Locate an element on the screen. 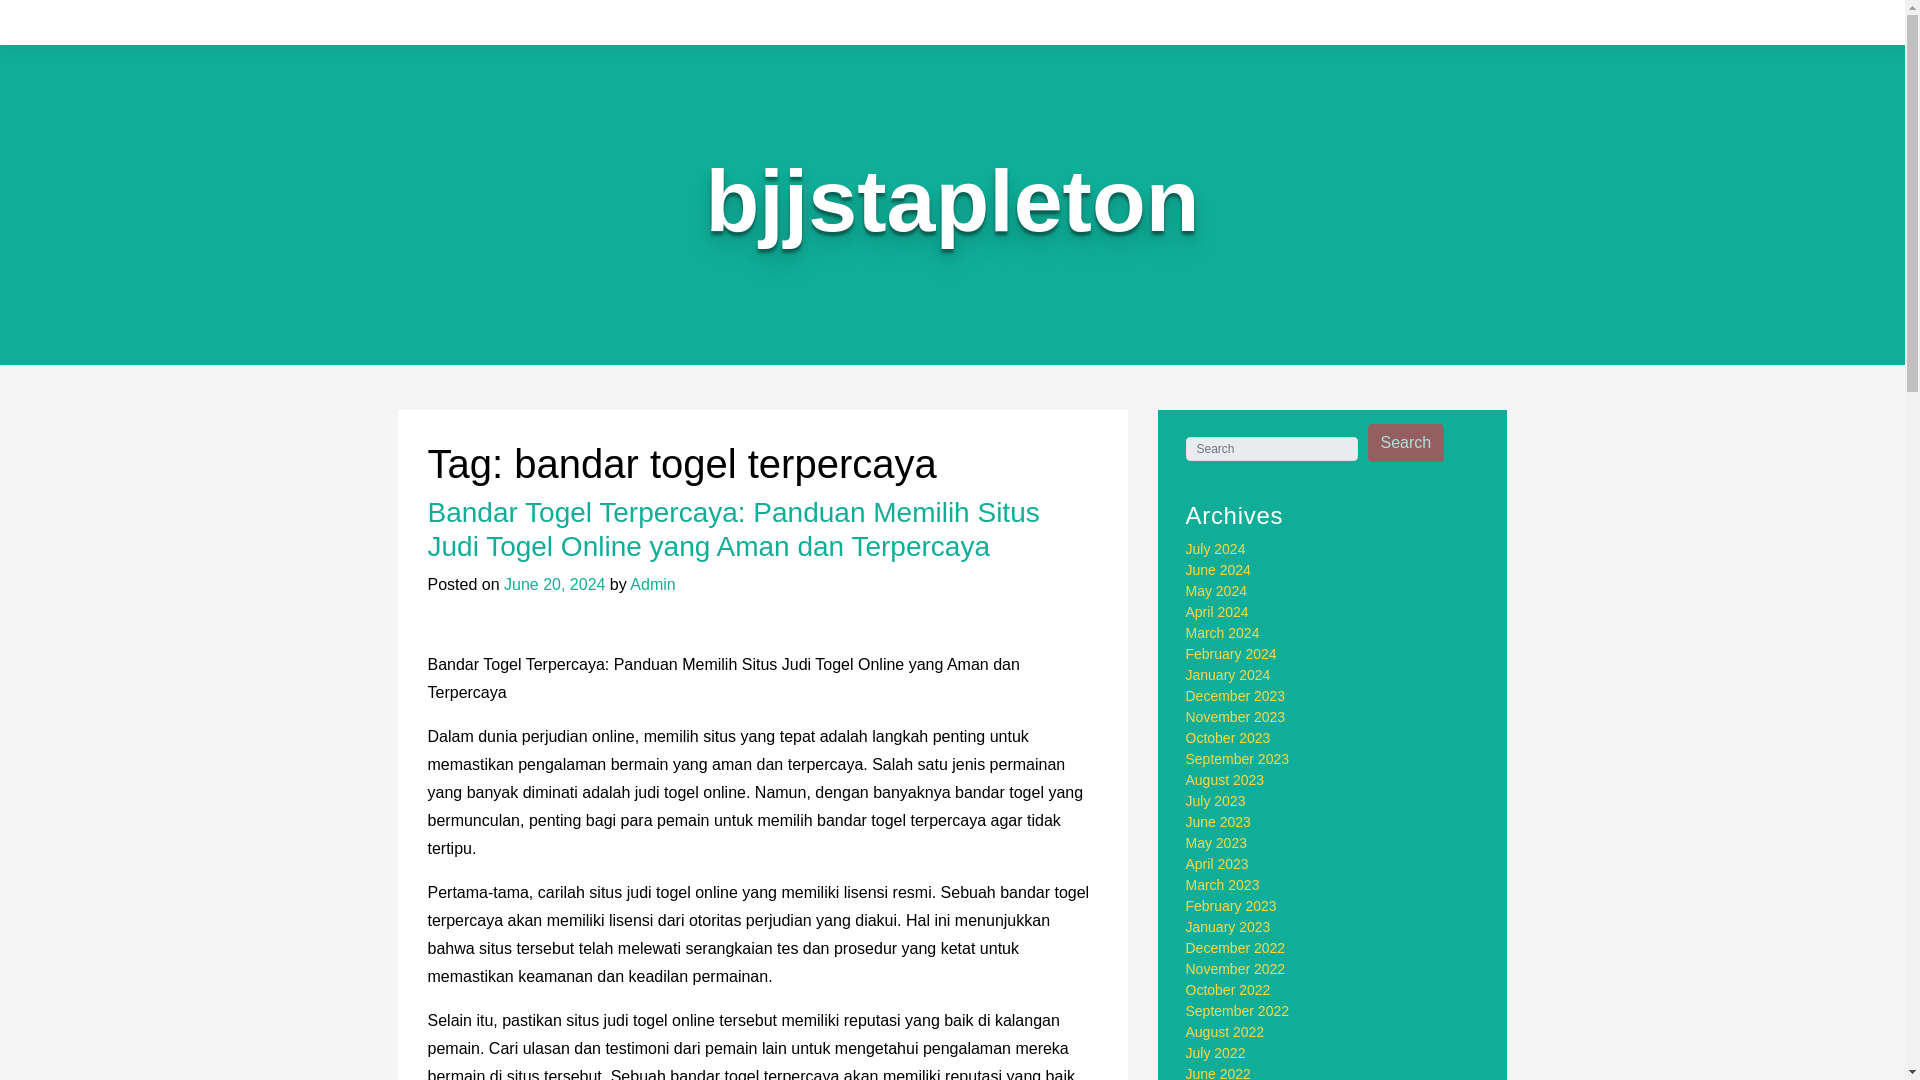  May 2023 is located at coordinates (1216, 842).